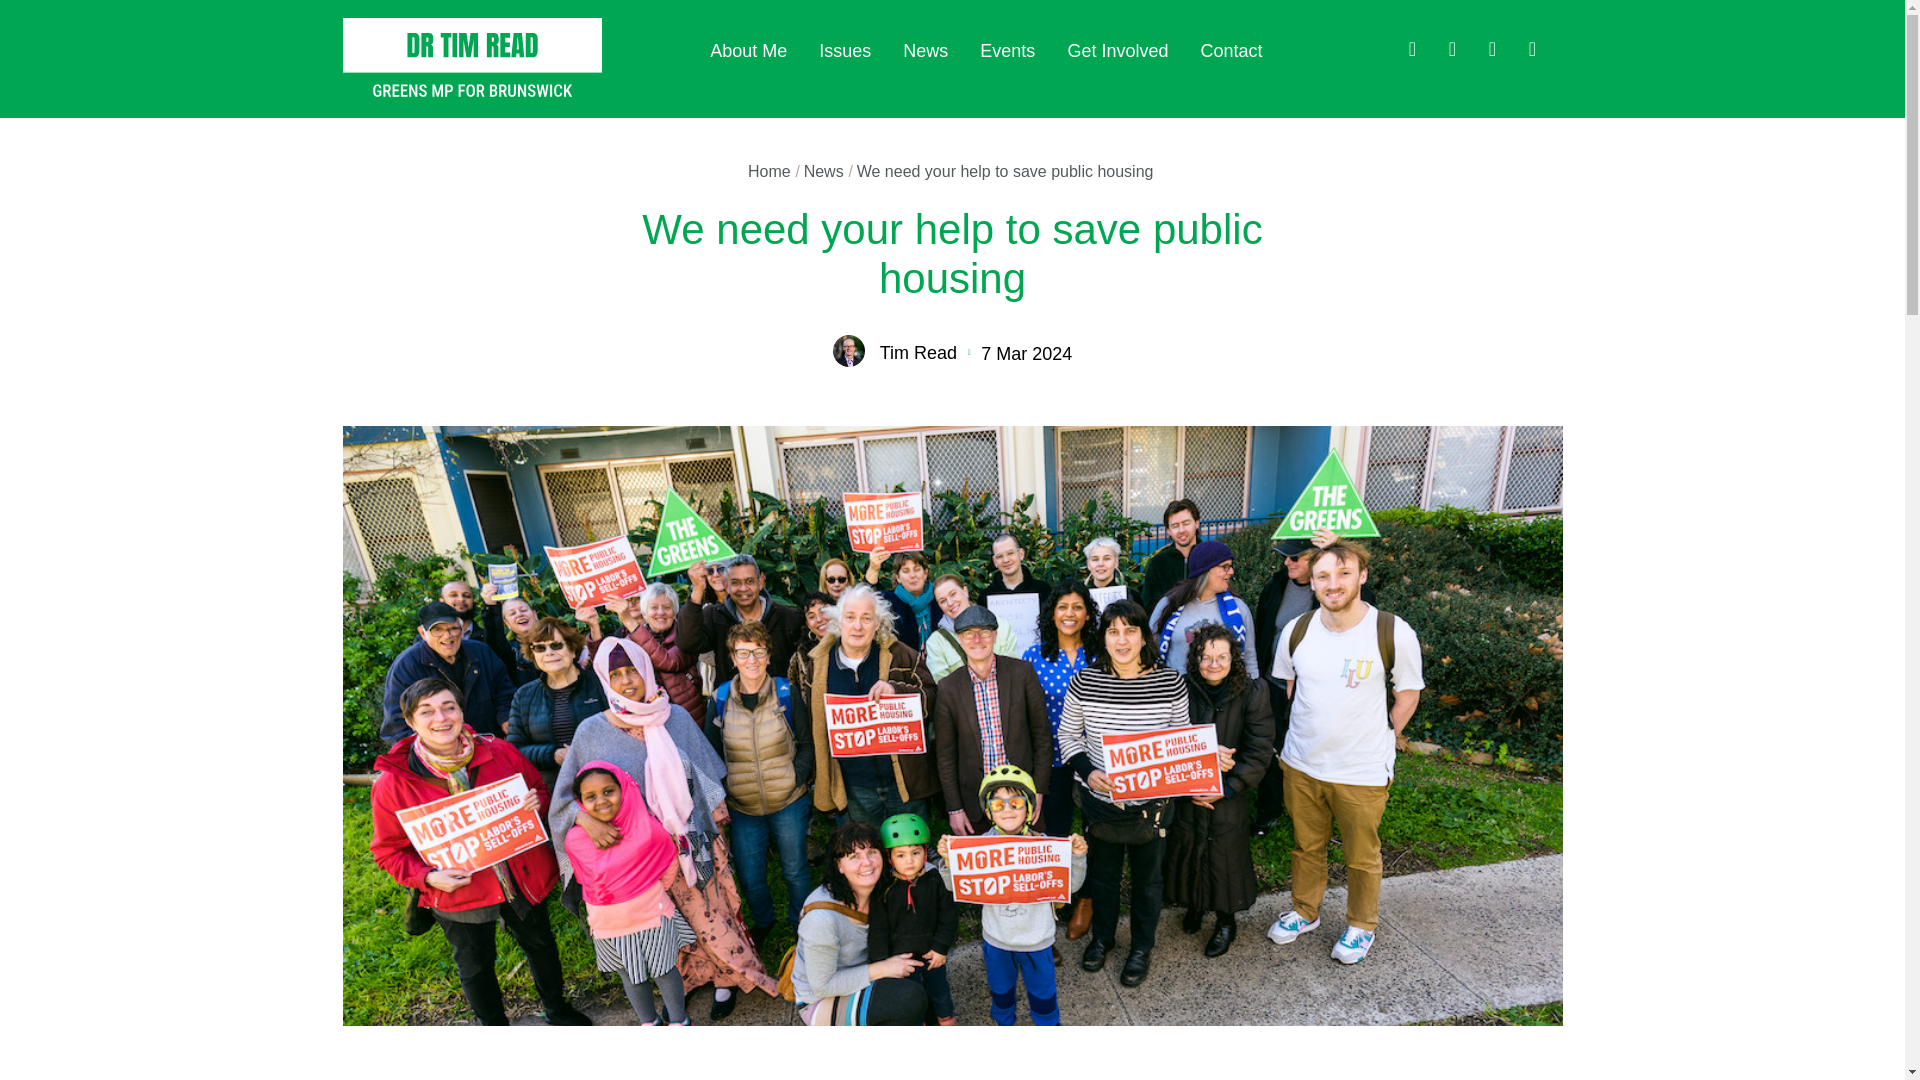 This screenshot has height=1080, width=1920. What do you see at coordinates (770, 171) in the screenshot?
I see `Home` at bounding box center [770, 171].